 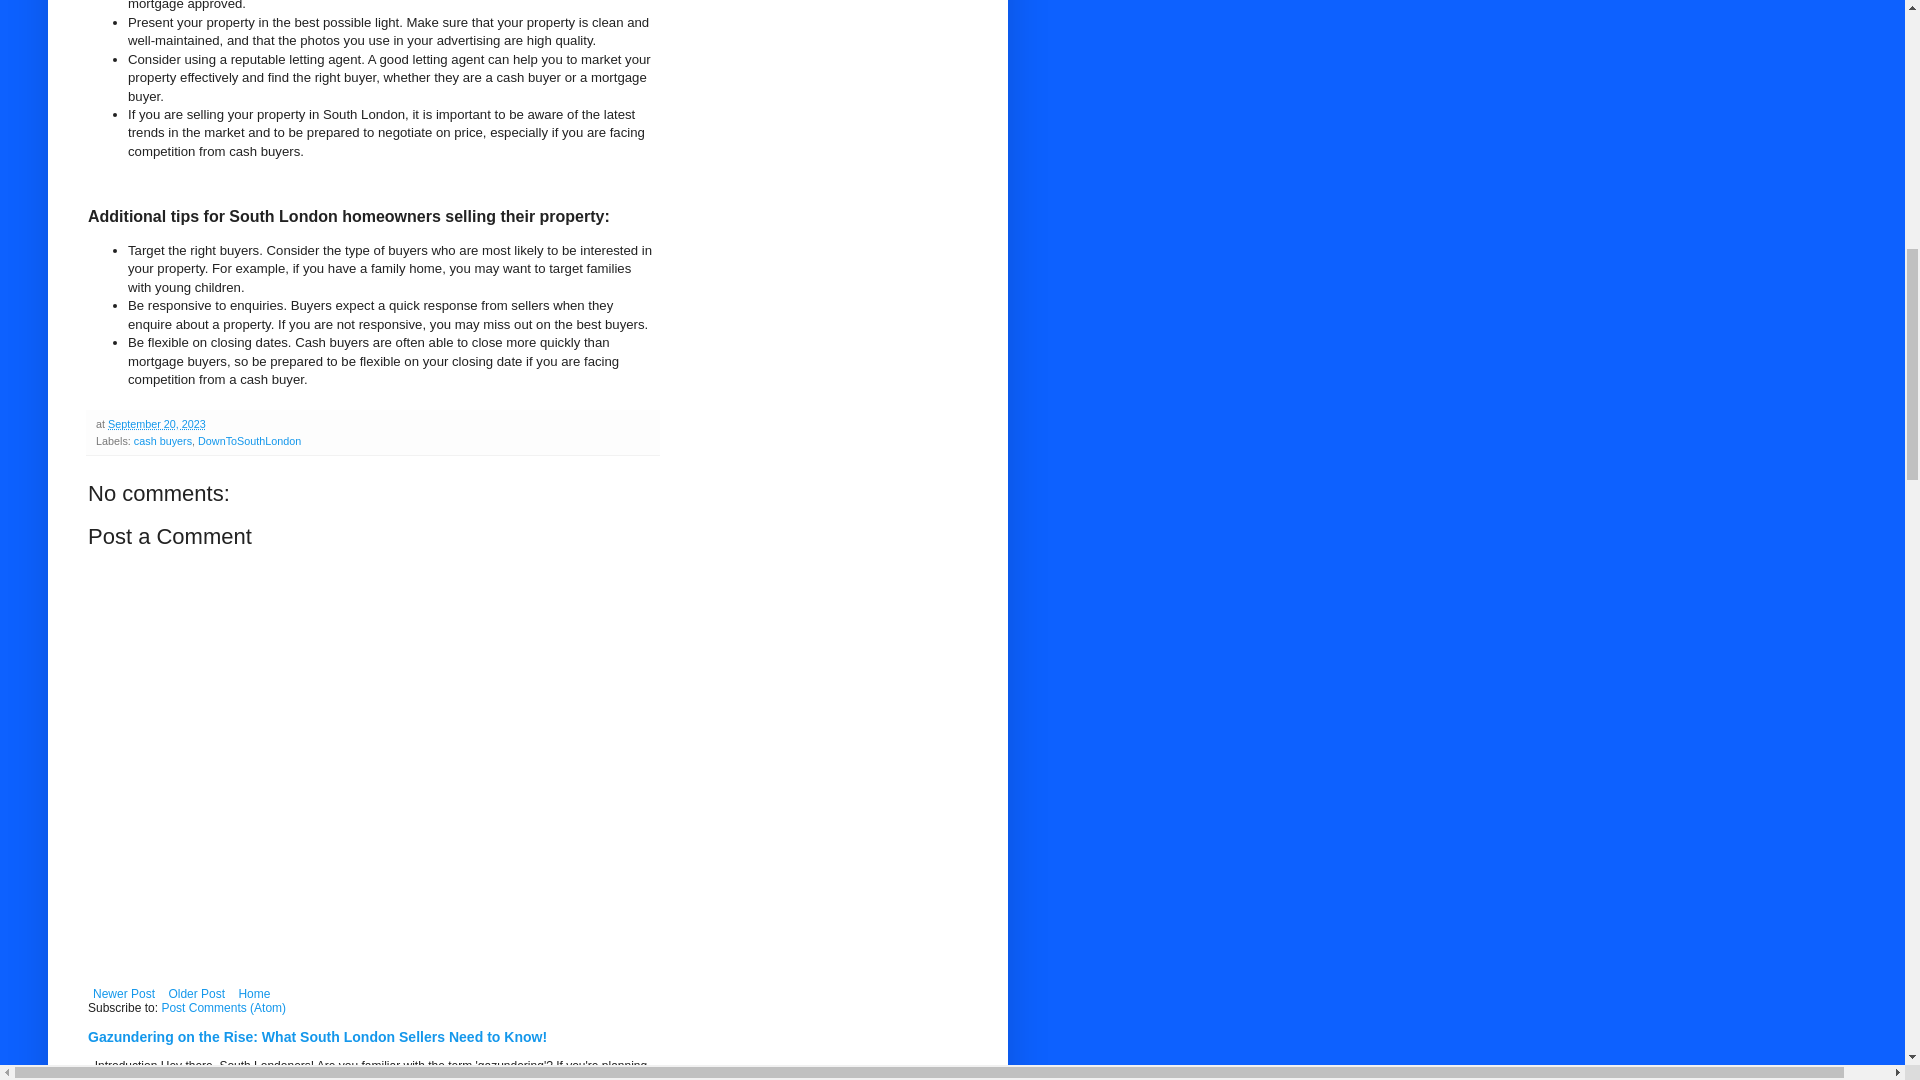 What do you see at coordinates (253, 993) in the screenshot?
I see `Home` at bounding box center [253, 993].